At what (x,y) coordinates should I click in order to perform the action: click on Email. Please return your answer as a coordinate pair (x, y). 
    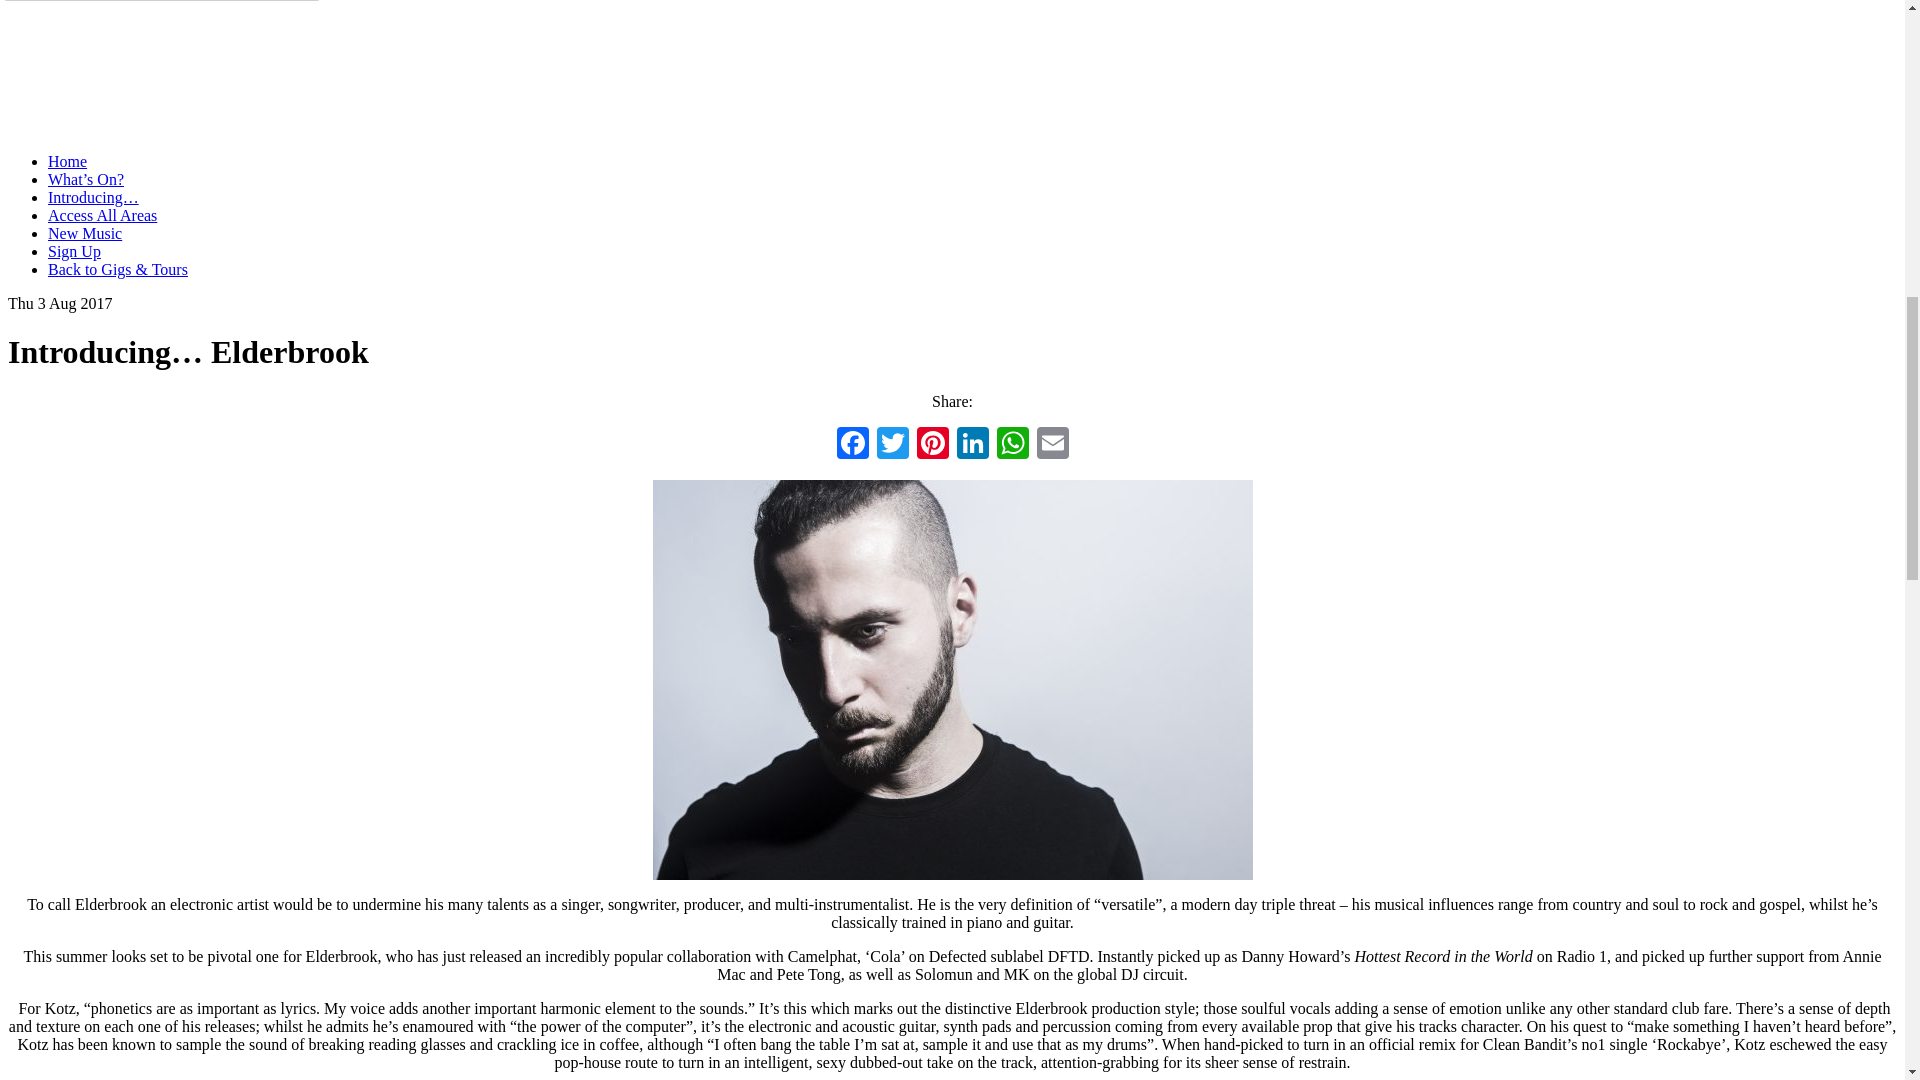
    Looking at the image, I should click on (1052, 445).